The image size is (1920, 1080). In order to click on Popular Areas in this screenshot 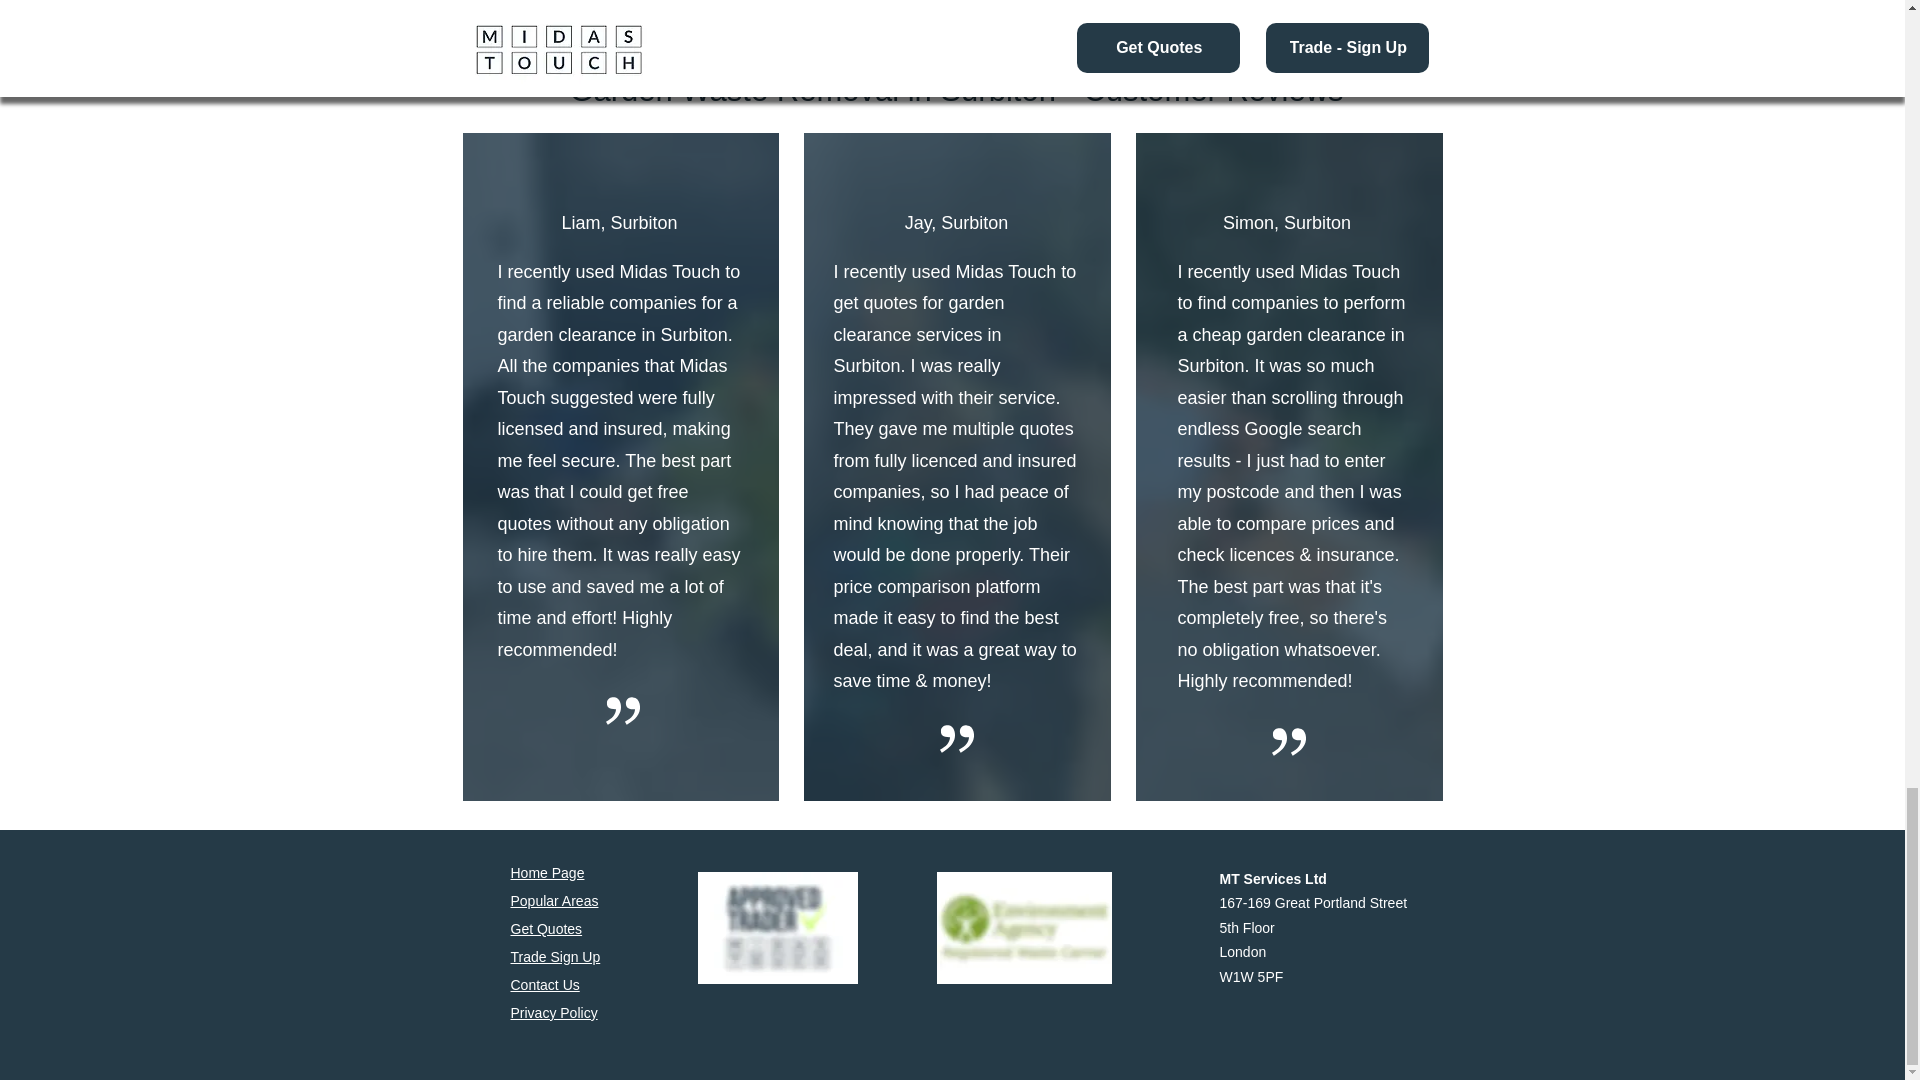, I will do `click(554, 901)`.